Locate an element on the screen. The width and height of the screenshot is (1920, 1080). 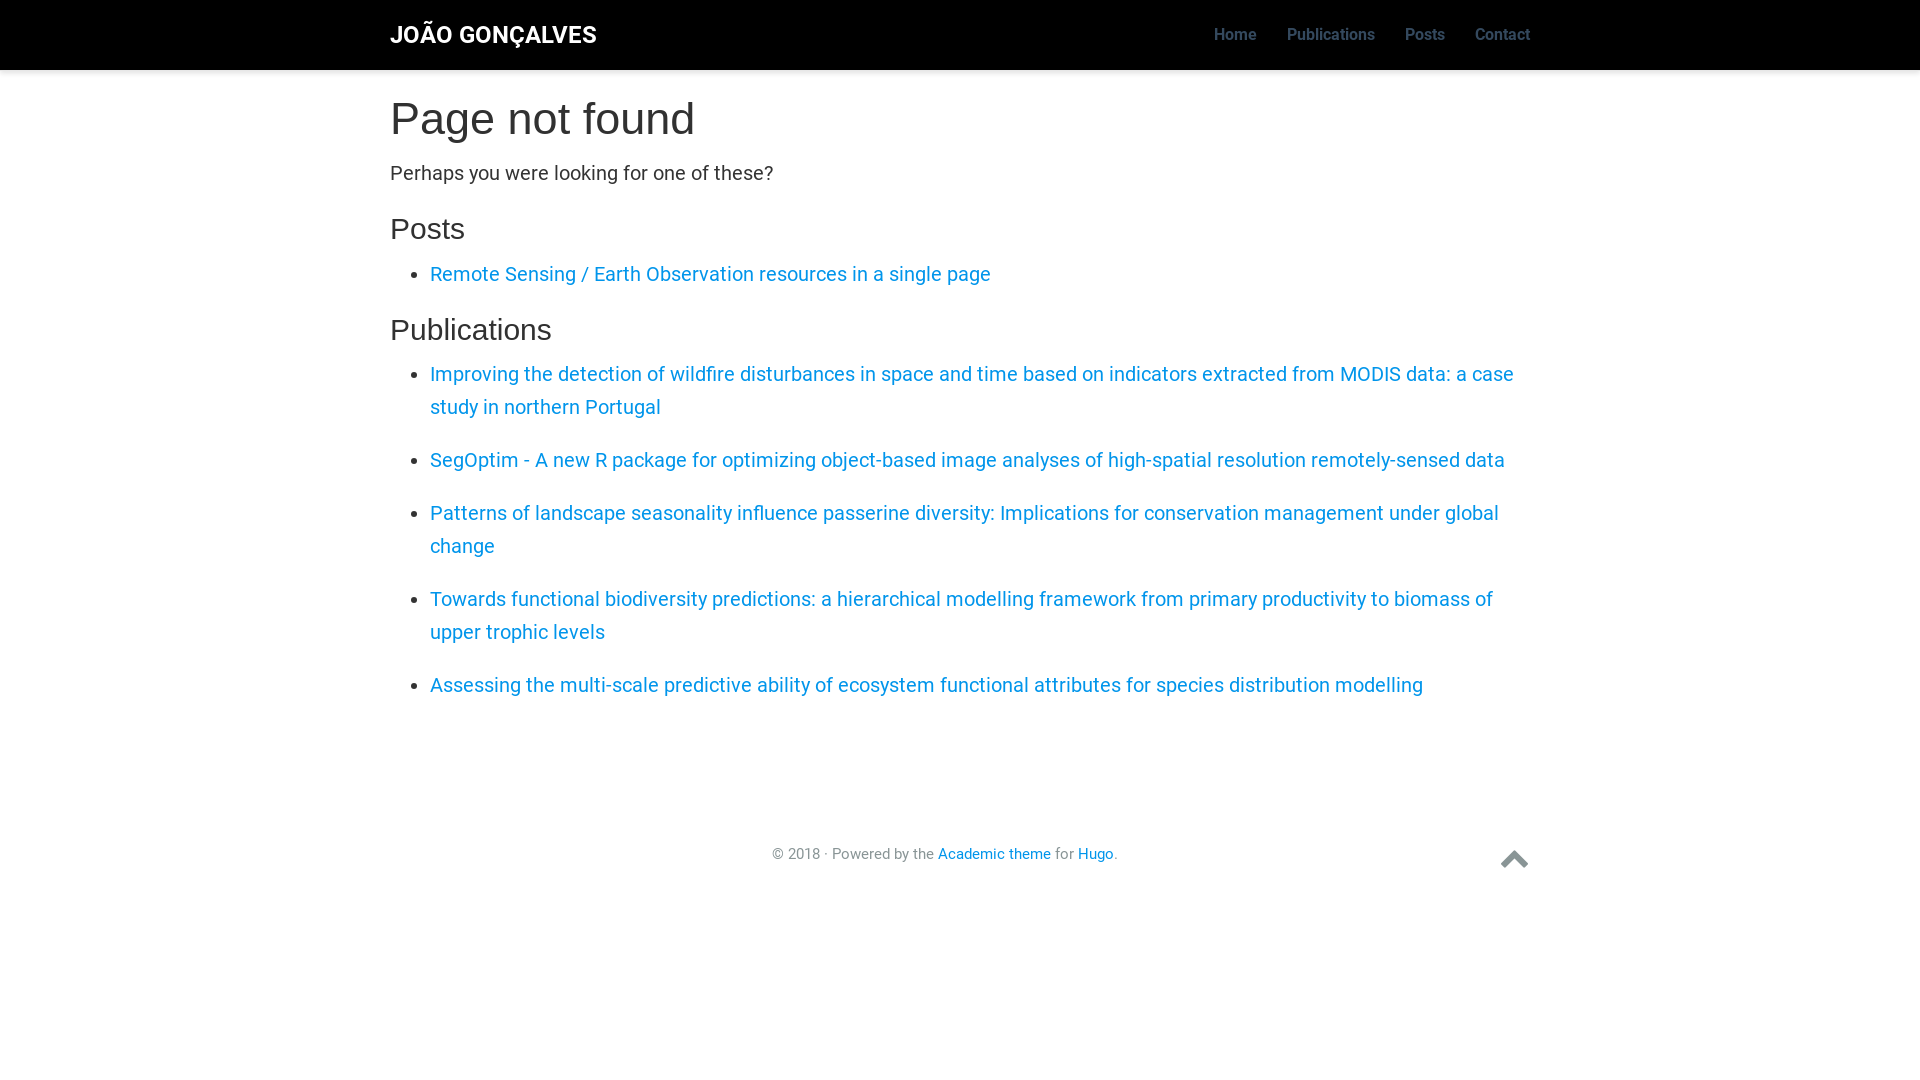
Publications is located at coordinates (1331, 35).